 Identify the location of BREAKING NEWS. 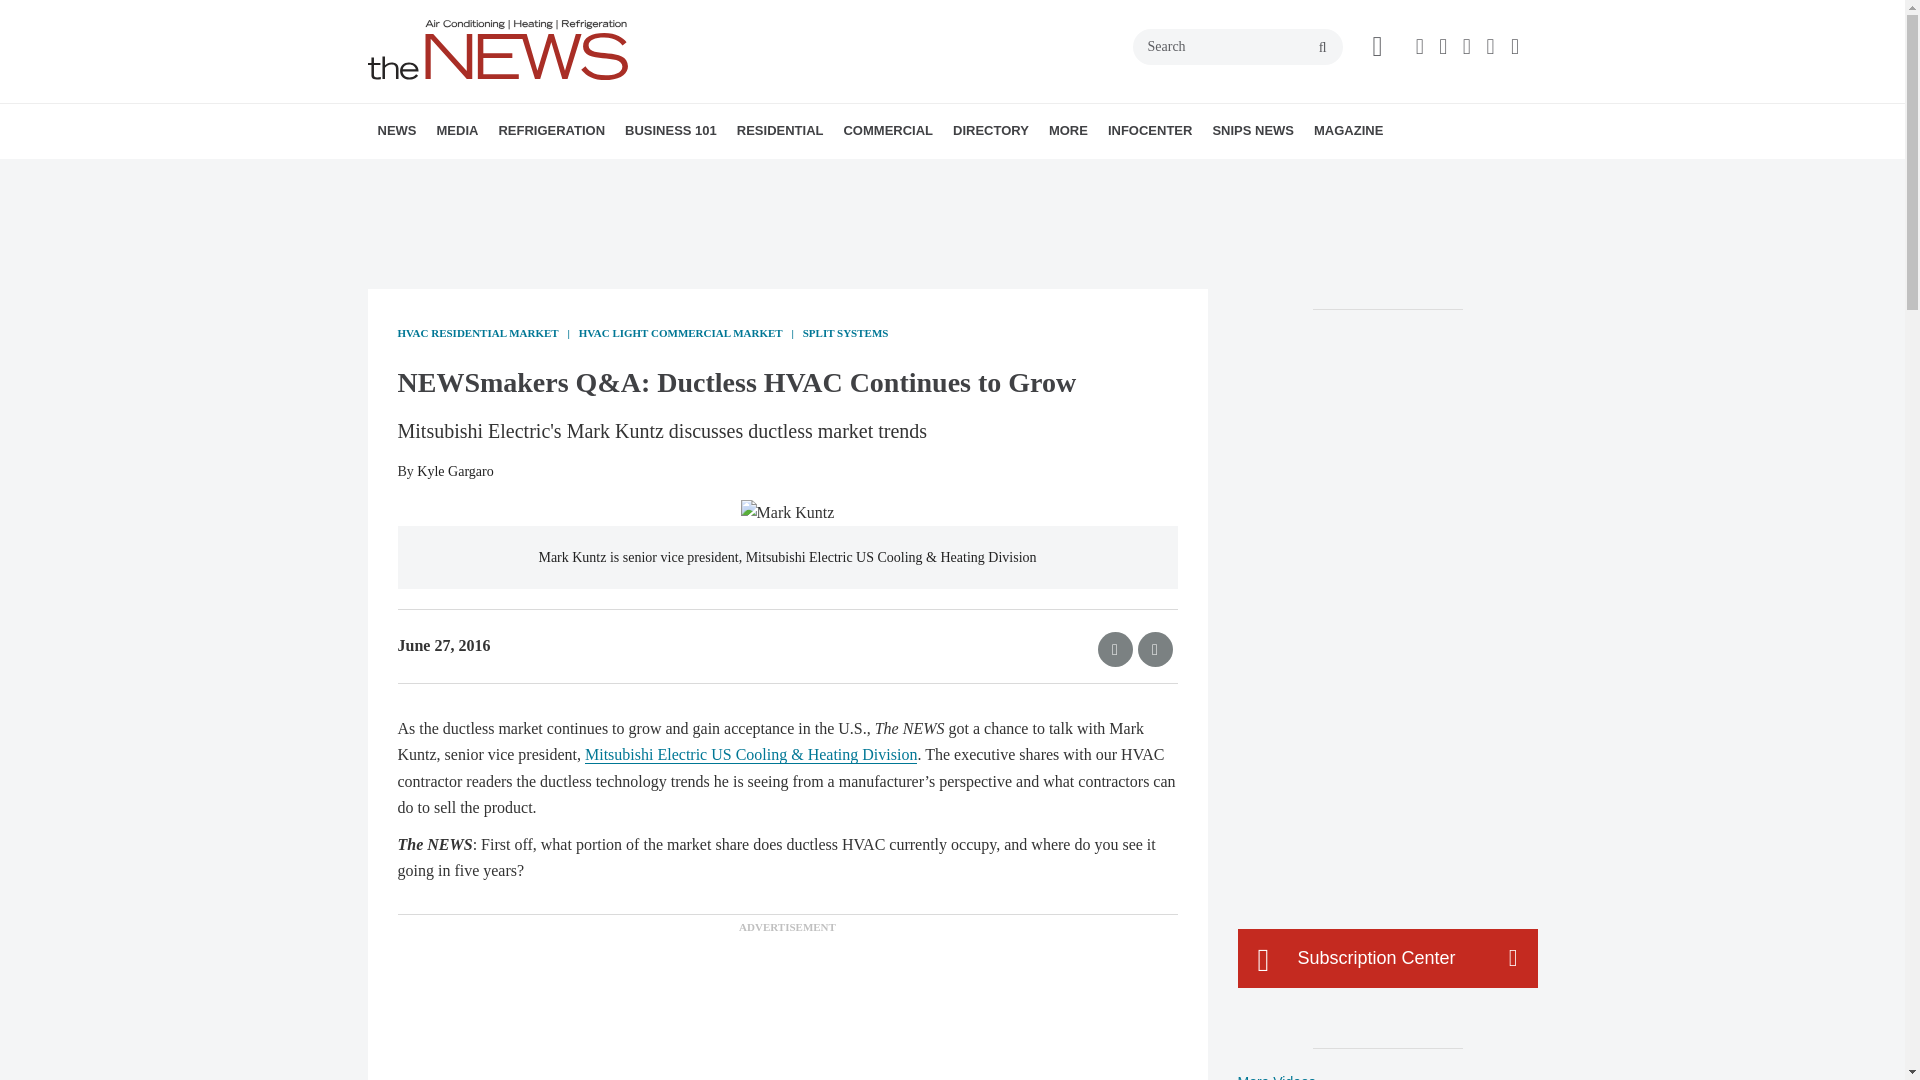
(493, 175).